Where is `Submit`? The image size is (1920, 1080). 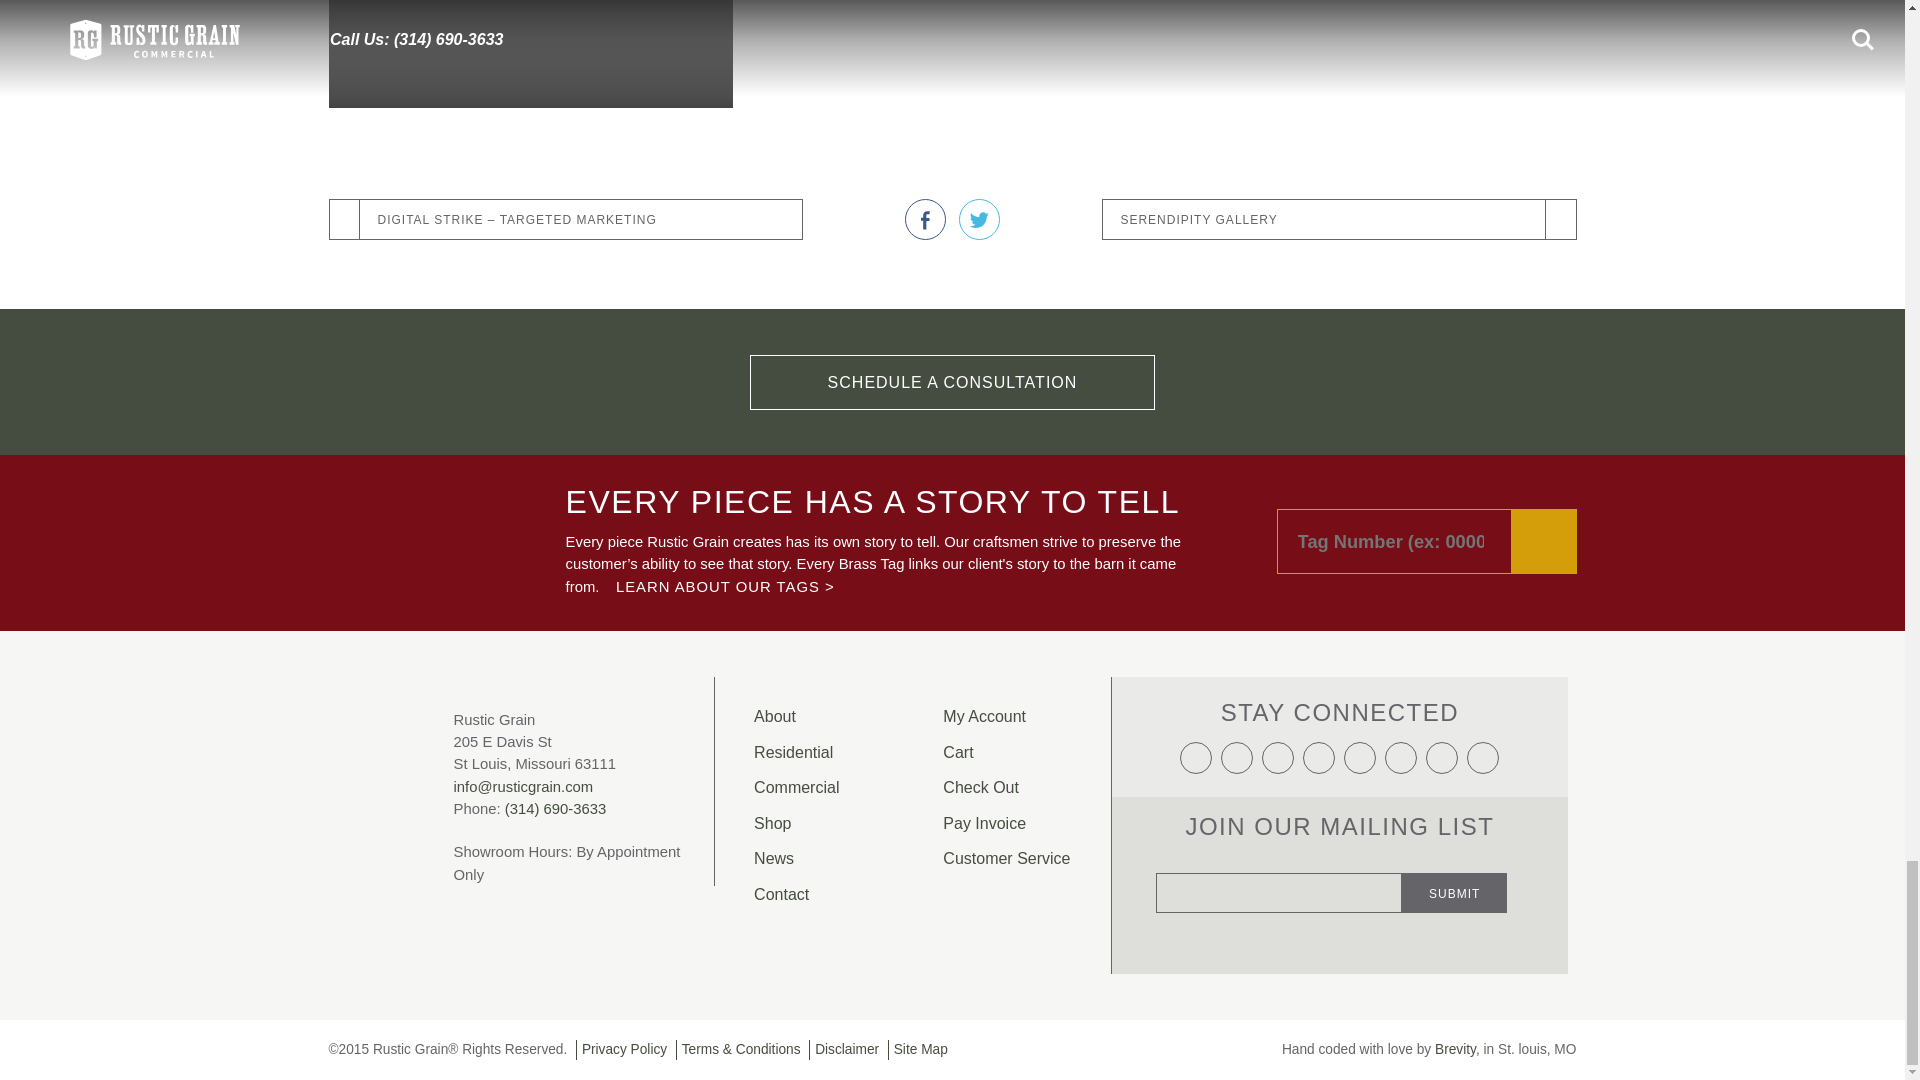 Submit is located at coordinates (1454, 892).